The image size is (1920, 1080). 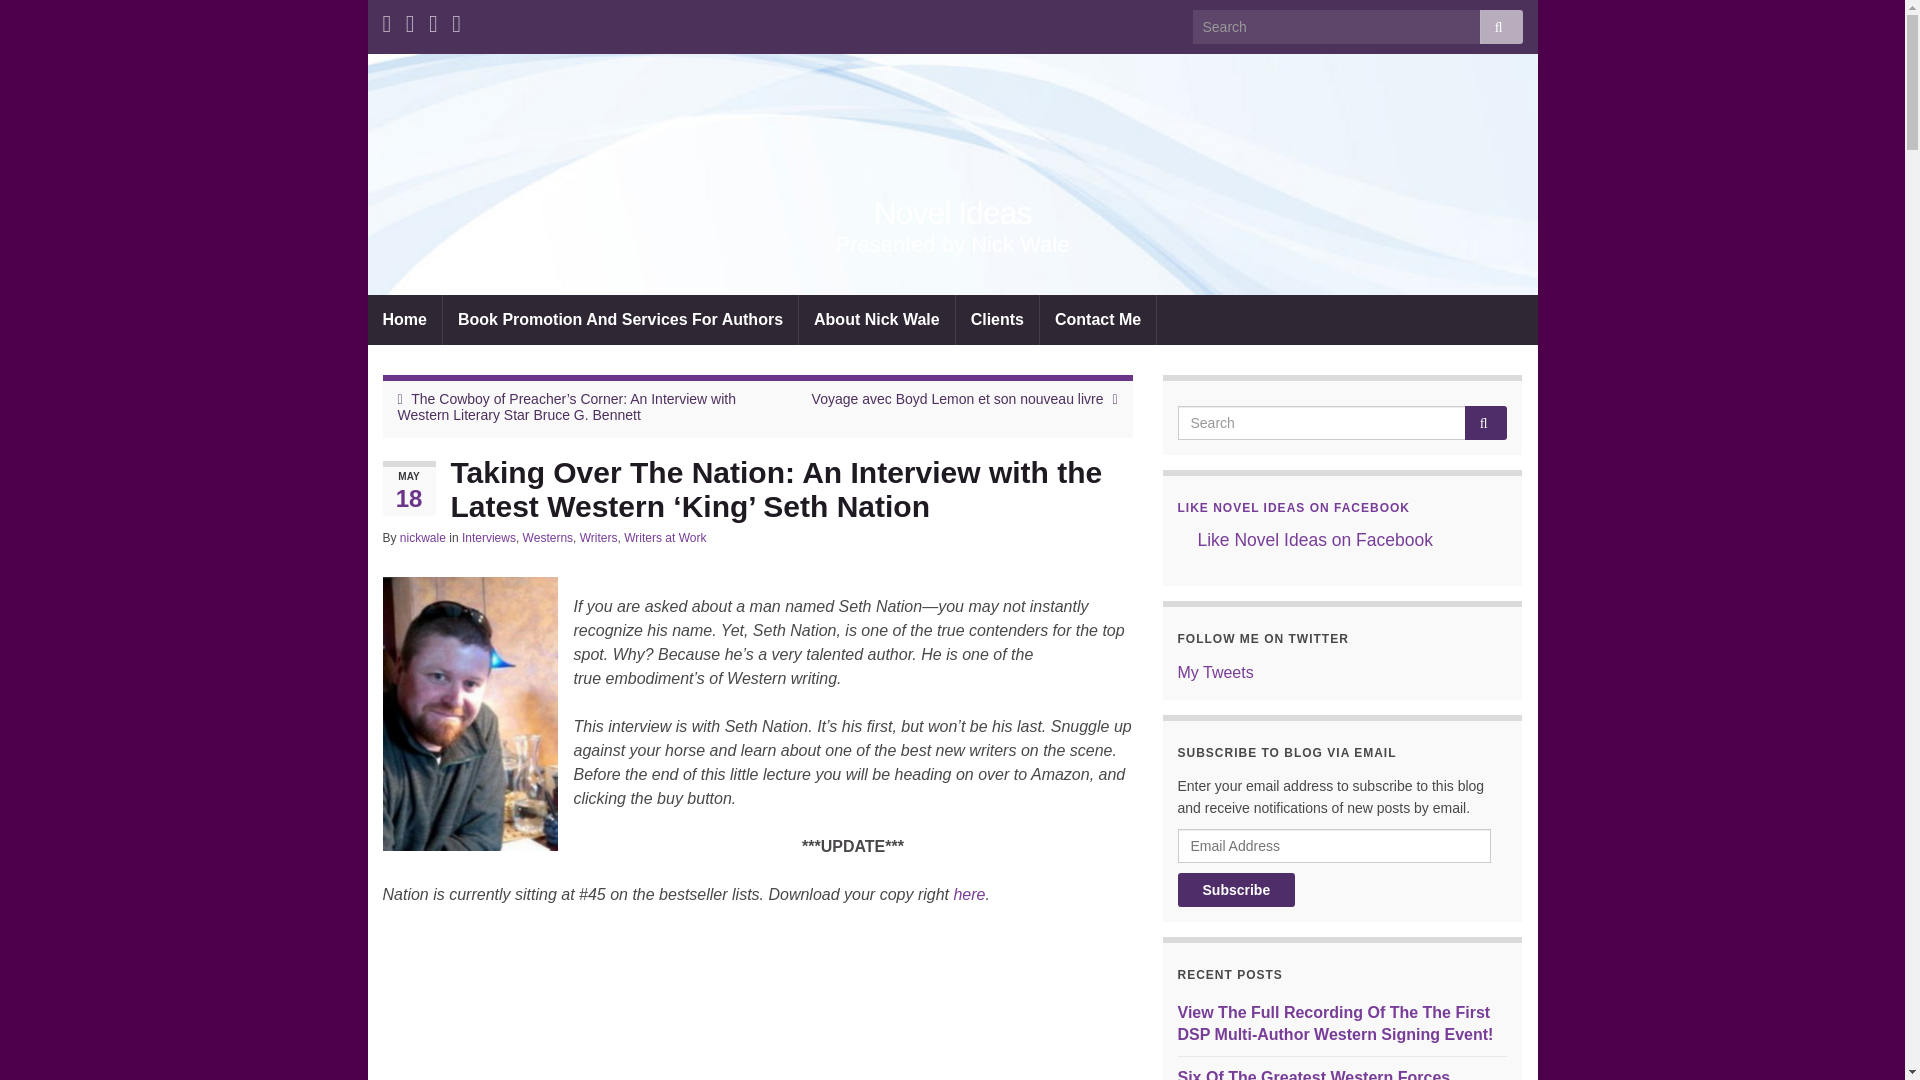 I want to click on Contact Me, so click(x=1098, y=319).